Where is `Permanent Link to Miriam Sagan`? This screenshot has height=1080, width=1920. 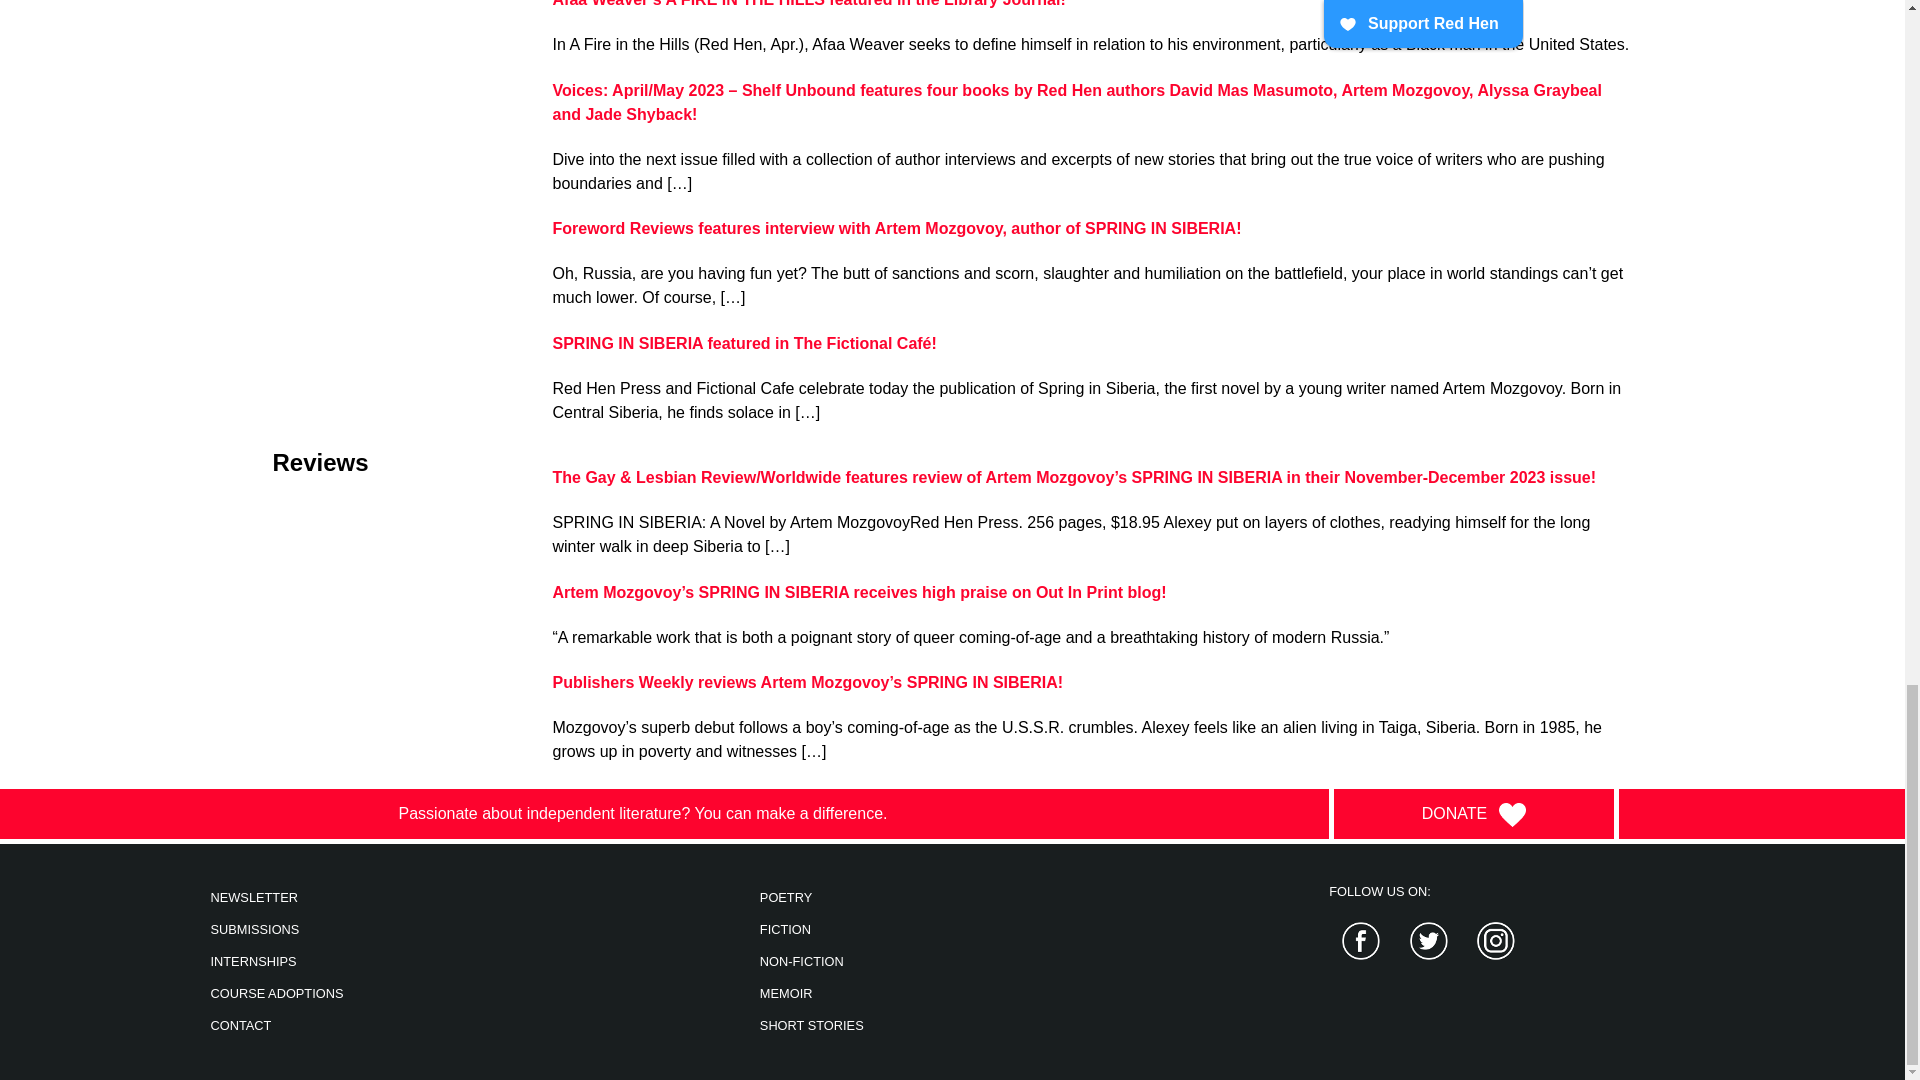
Permanent Link to Miriam Sagan is located at coordinates (808, 682).